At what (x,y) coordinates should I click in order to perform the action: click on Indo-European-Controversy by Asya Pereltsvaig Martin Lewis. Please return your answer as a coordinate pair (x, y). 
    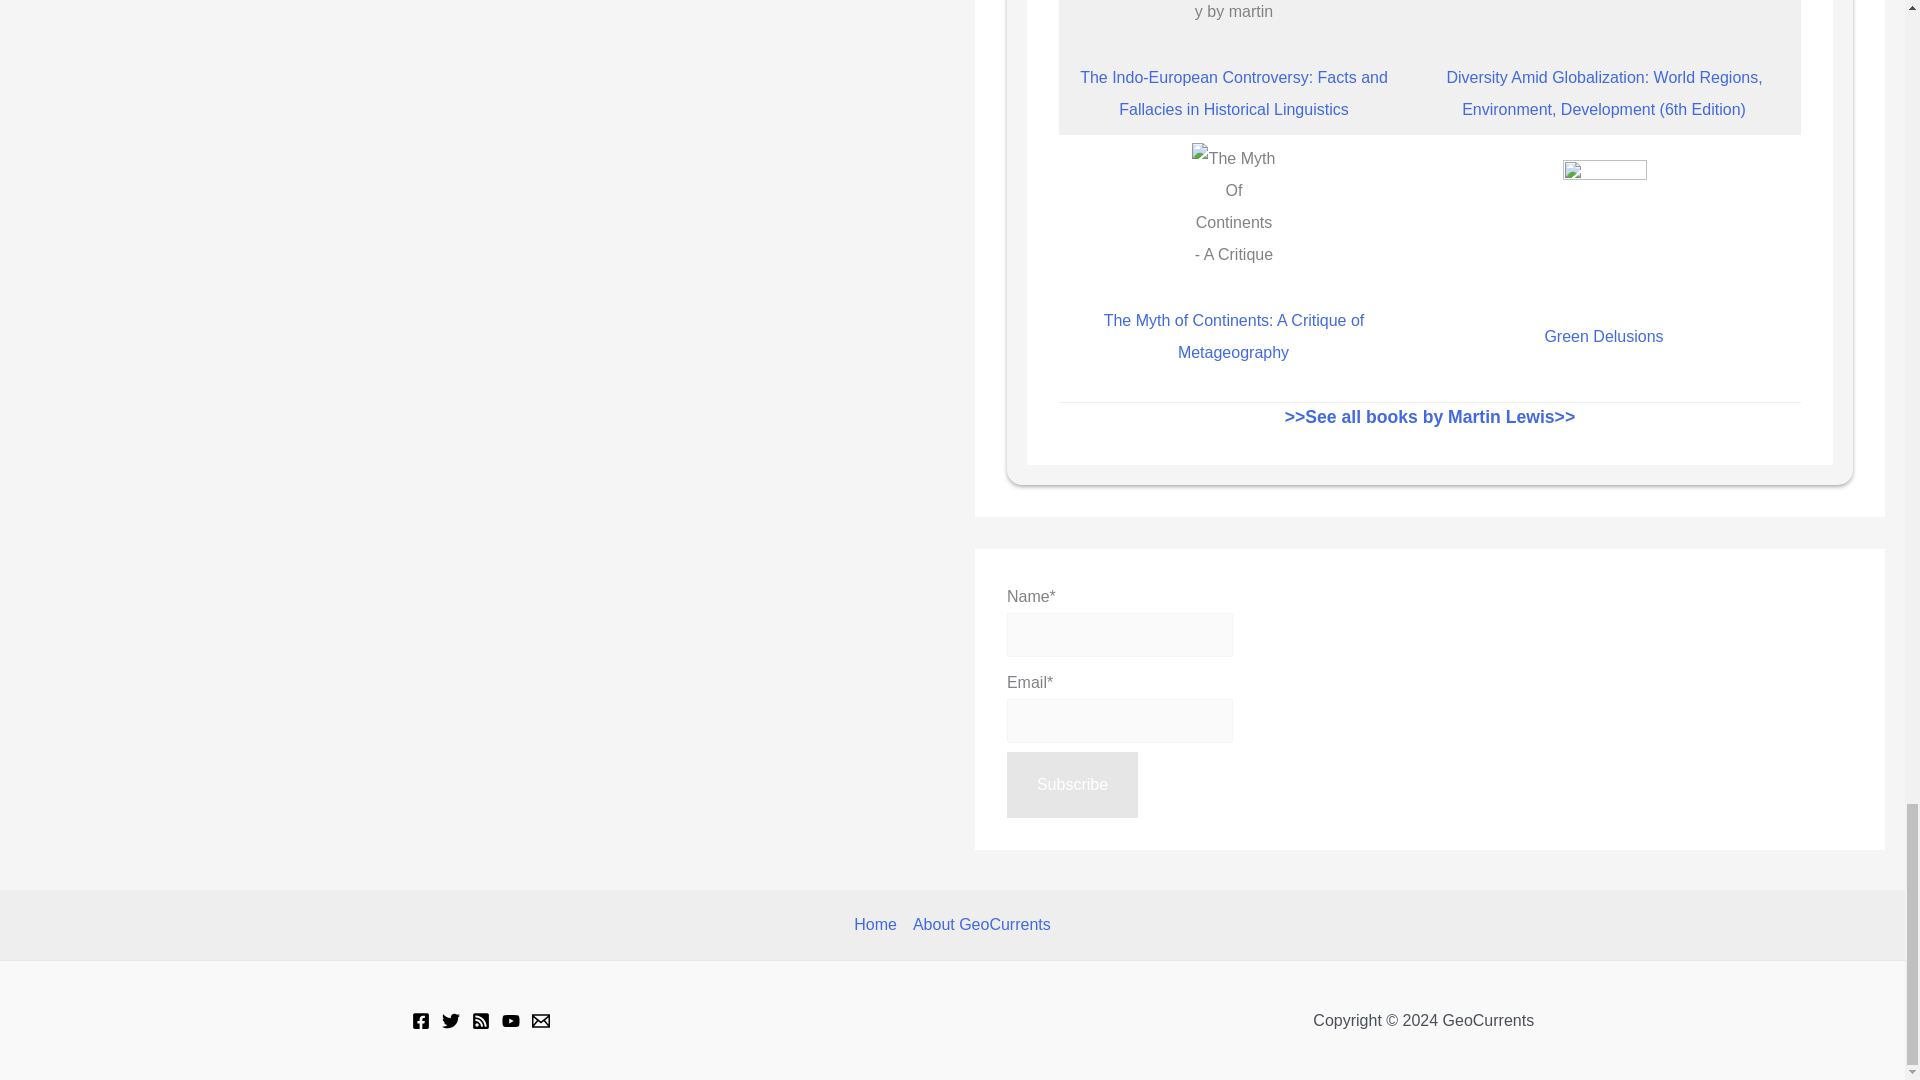
    Looking at the image, I should click on (1233, 15).